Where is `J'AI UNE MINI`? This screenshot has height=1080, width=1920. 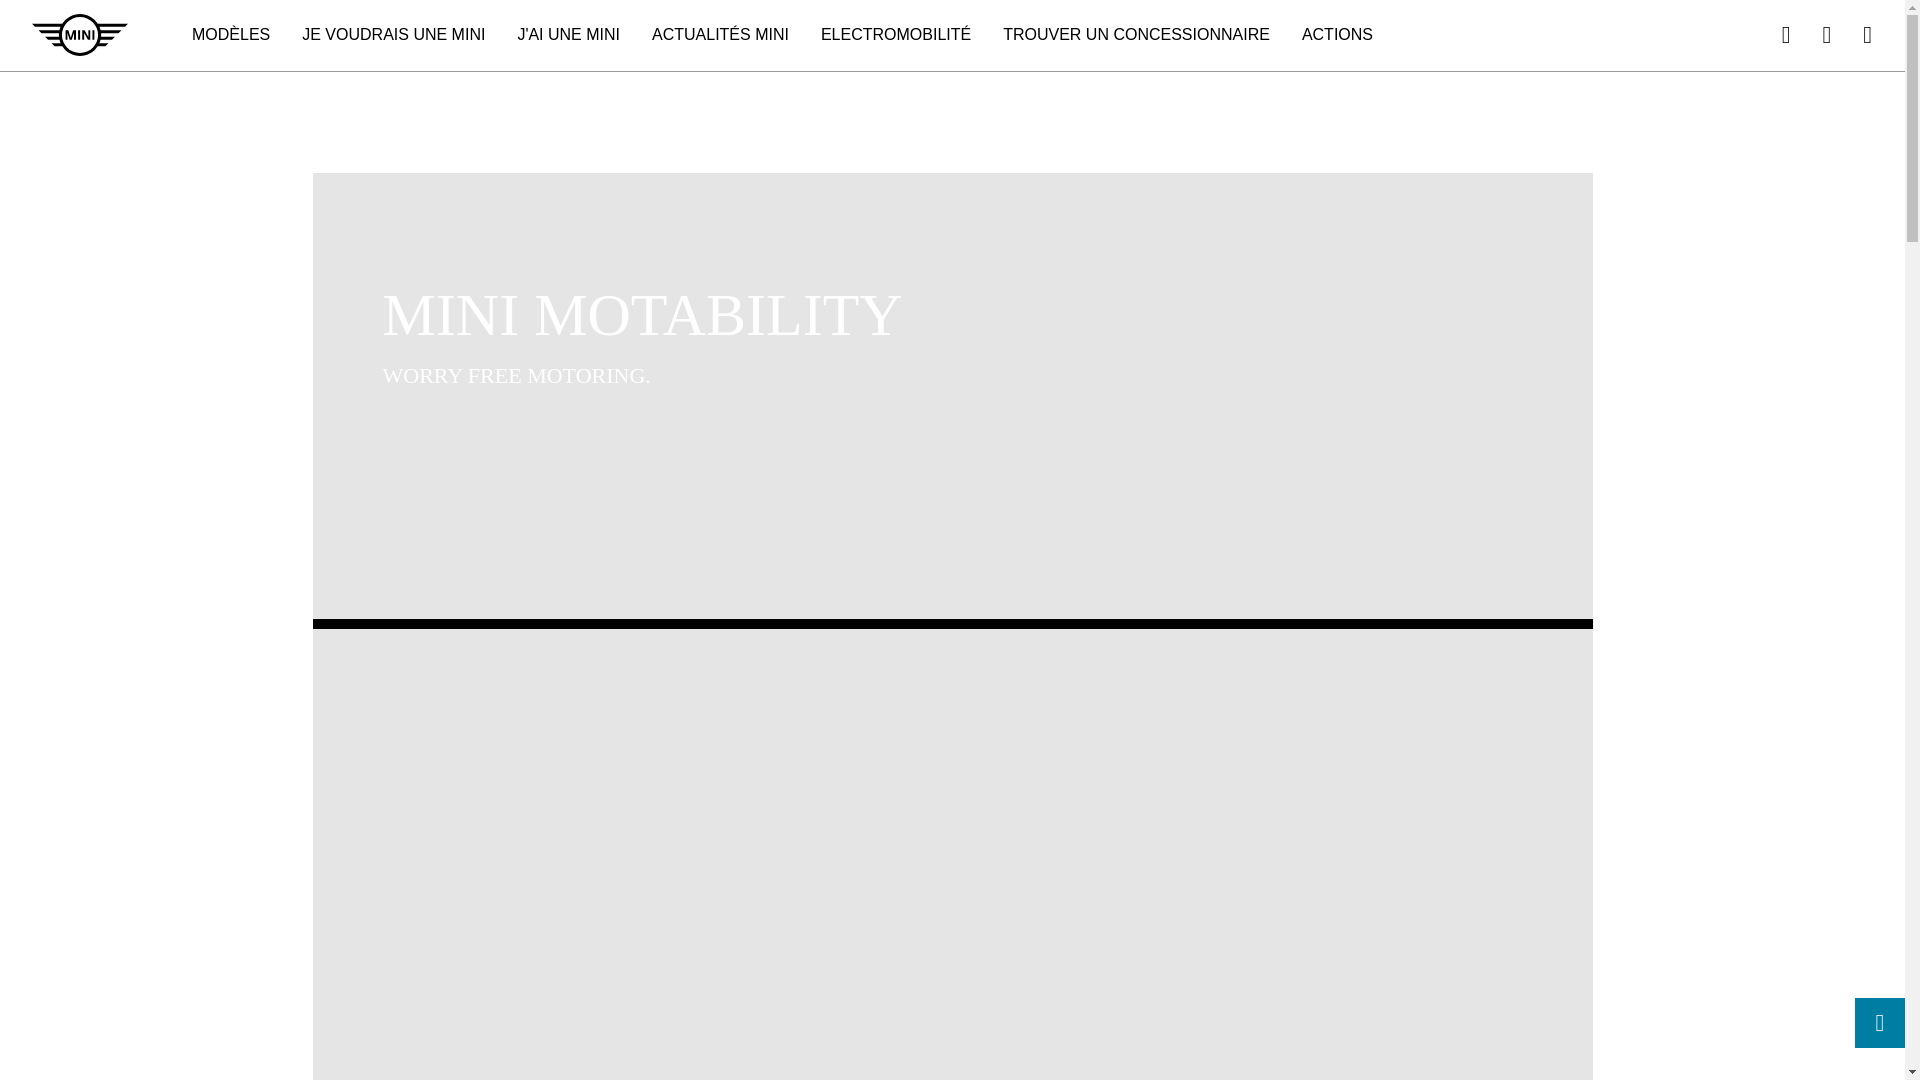
J'AI UNE MINI is located at coordinates (568, 36).